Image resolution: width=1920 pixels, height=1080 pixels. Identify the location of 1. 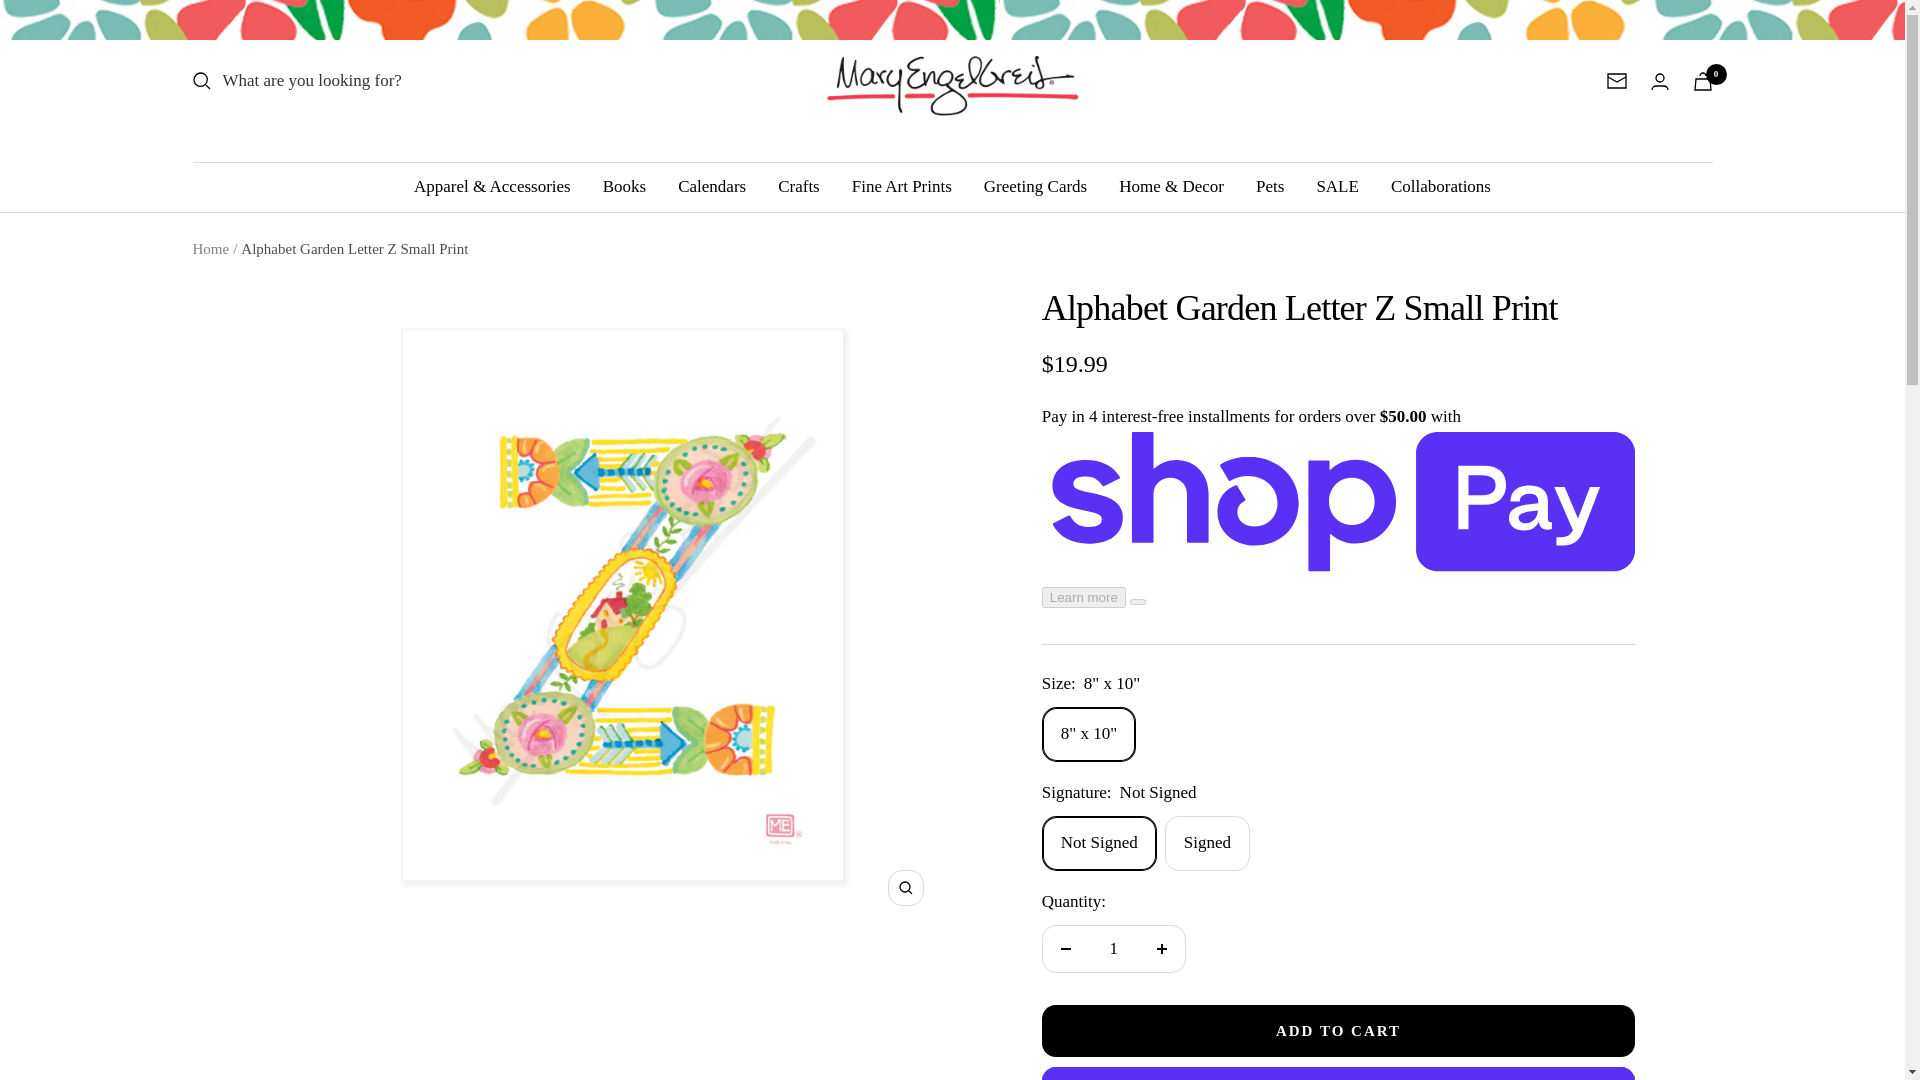
(1113, 948).